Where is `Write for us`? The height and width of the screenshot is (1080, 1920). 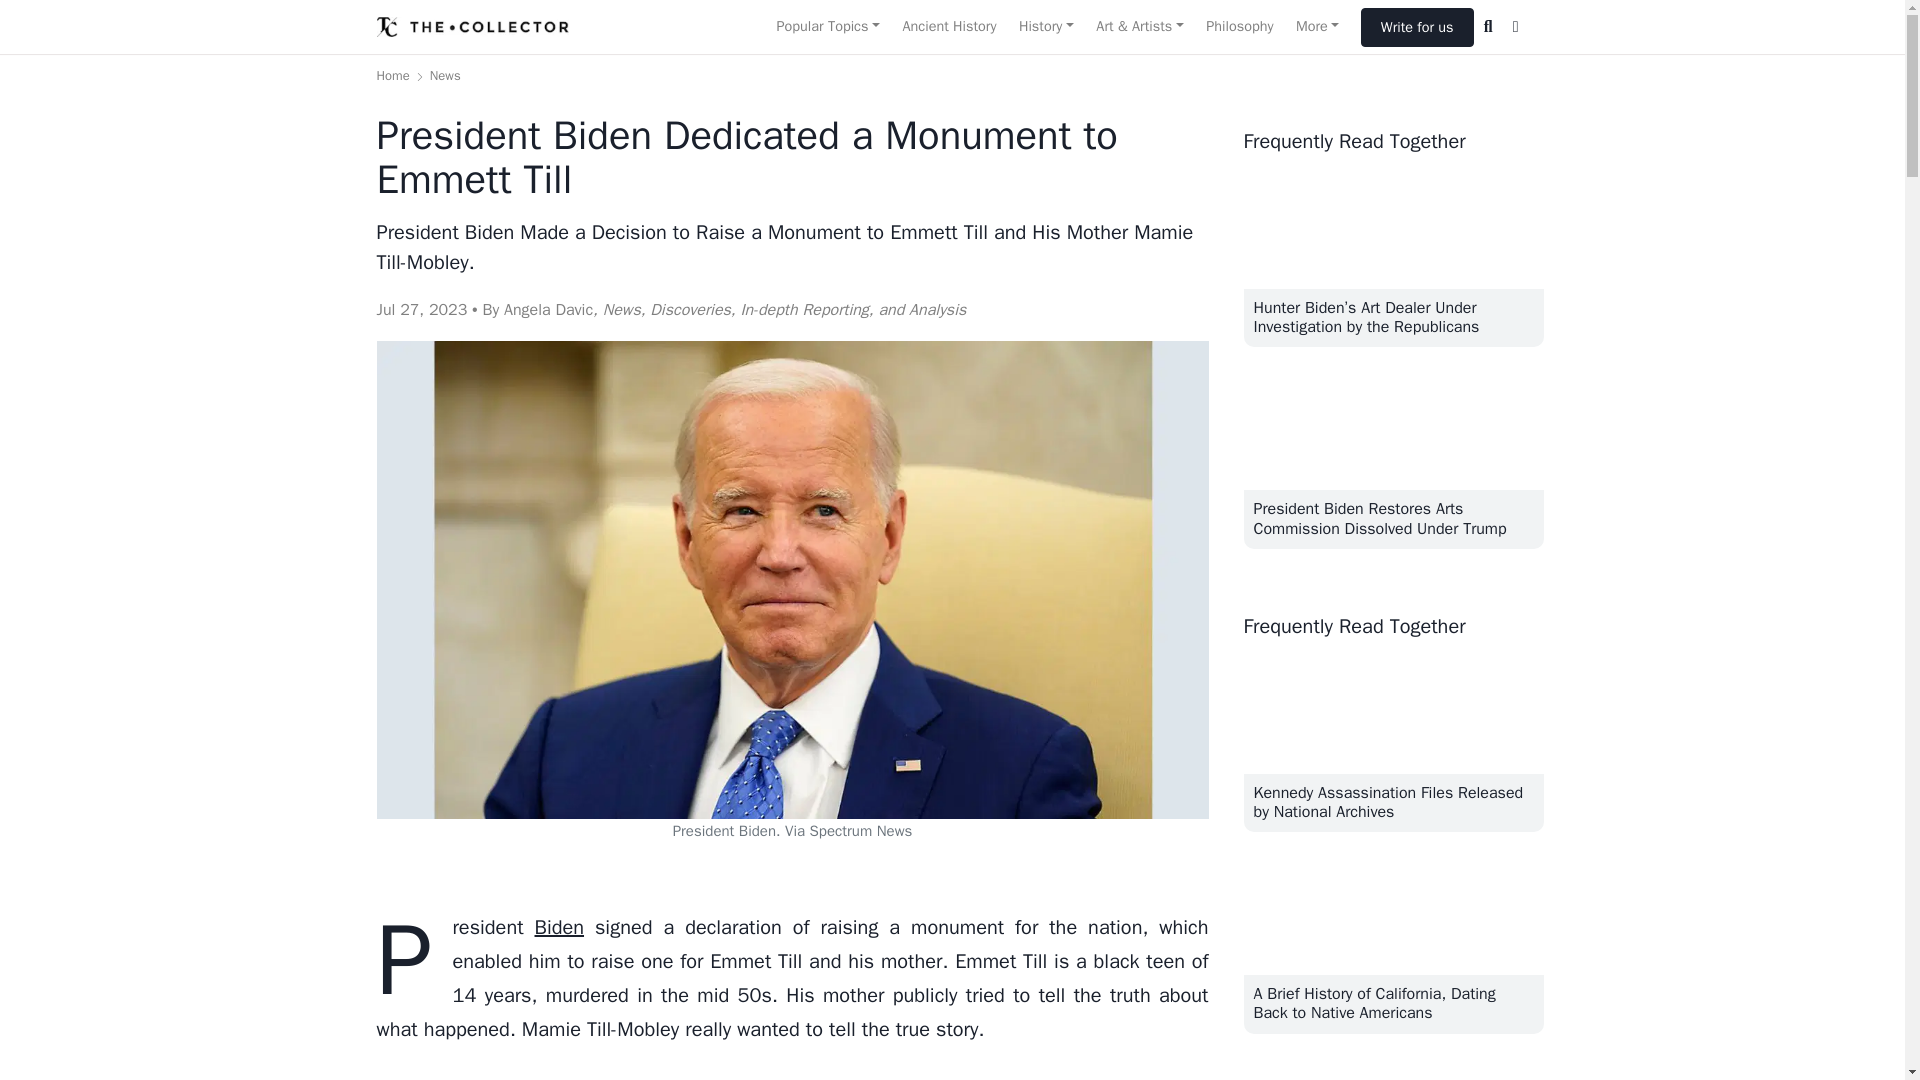 Write for us is located at coordinates (1418, 27).